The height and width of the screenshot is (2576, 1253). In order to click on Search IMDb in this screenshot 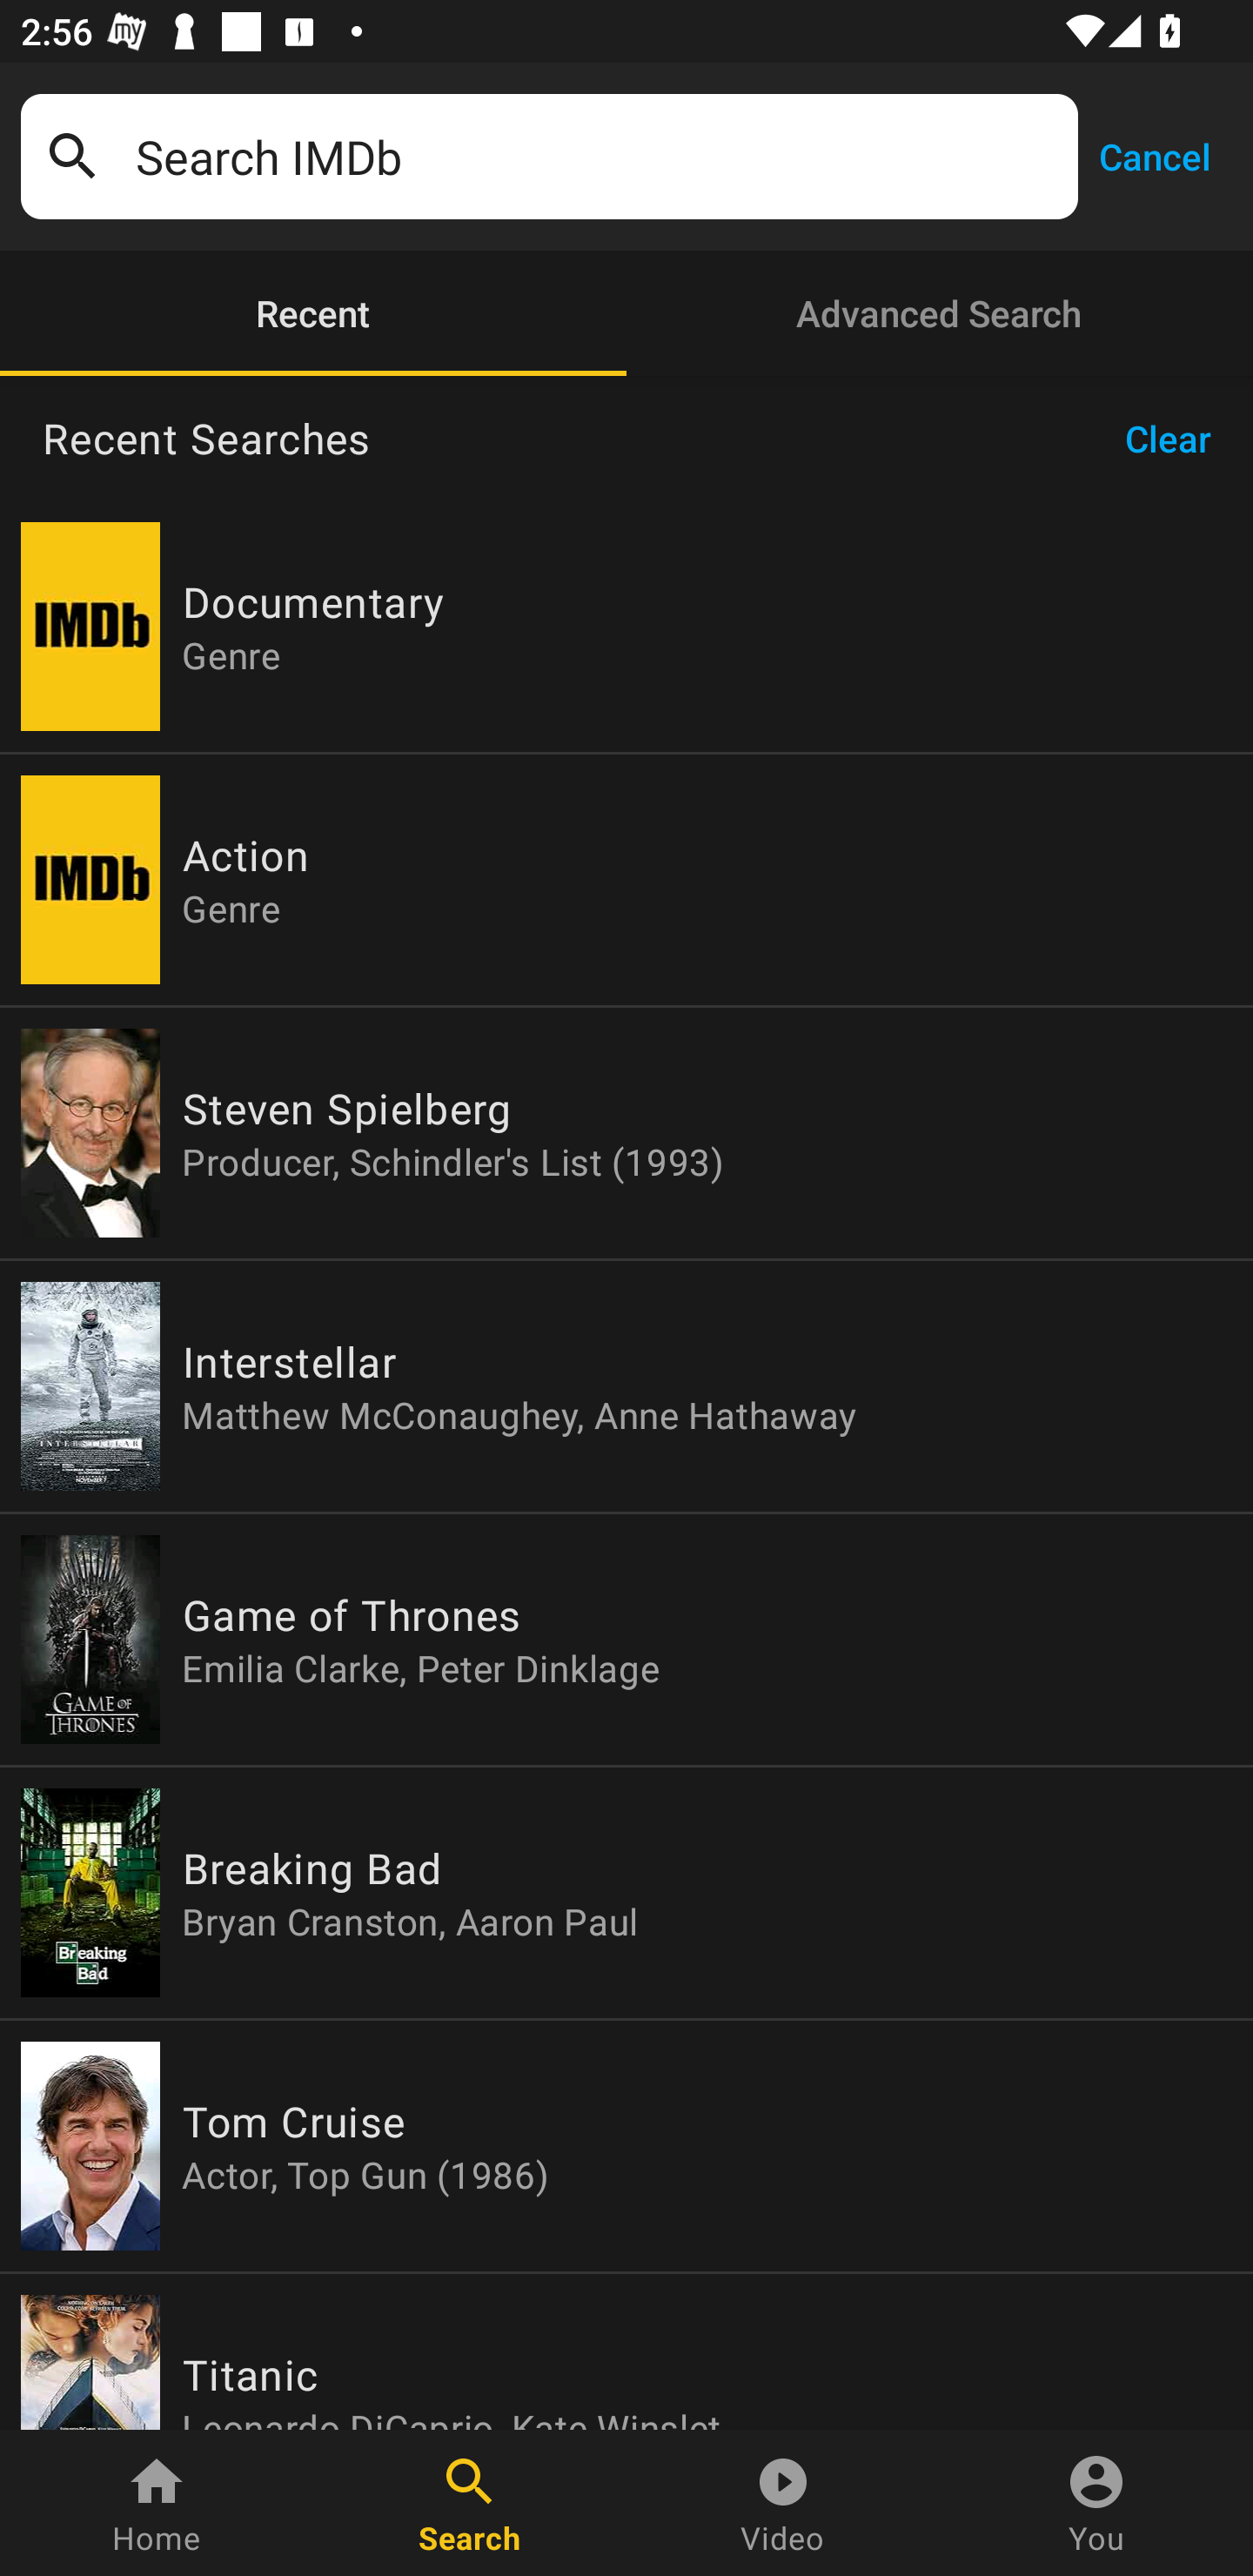, I will do `click(596, 157)`.